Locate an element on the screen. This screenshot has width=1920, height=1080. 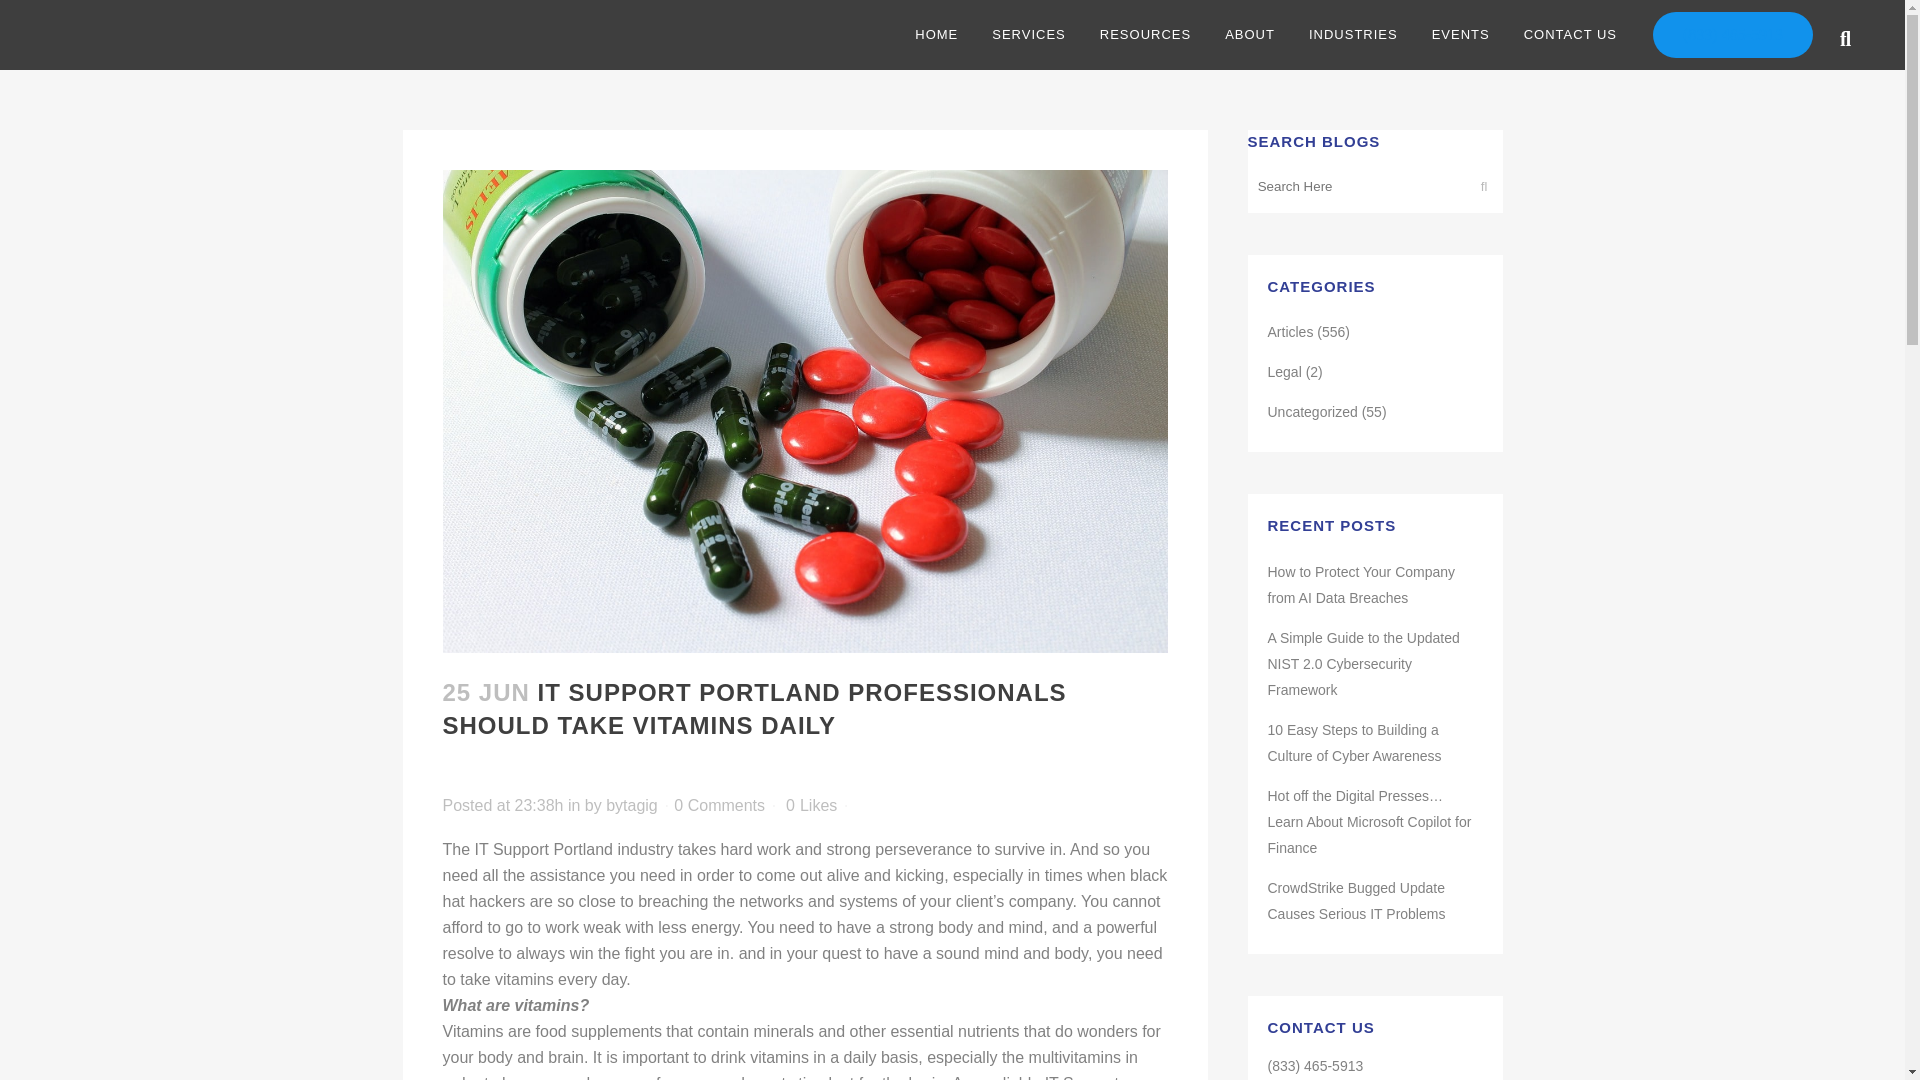
INDUSTRIES is located at coordinates (1354, 35).